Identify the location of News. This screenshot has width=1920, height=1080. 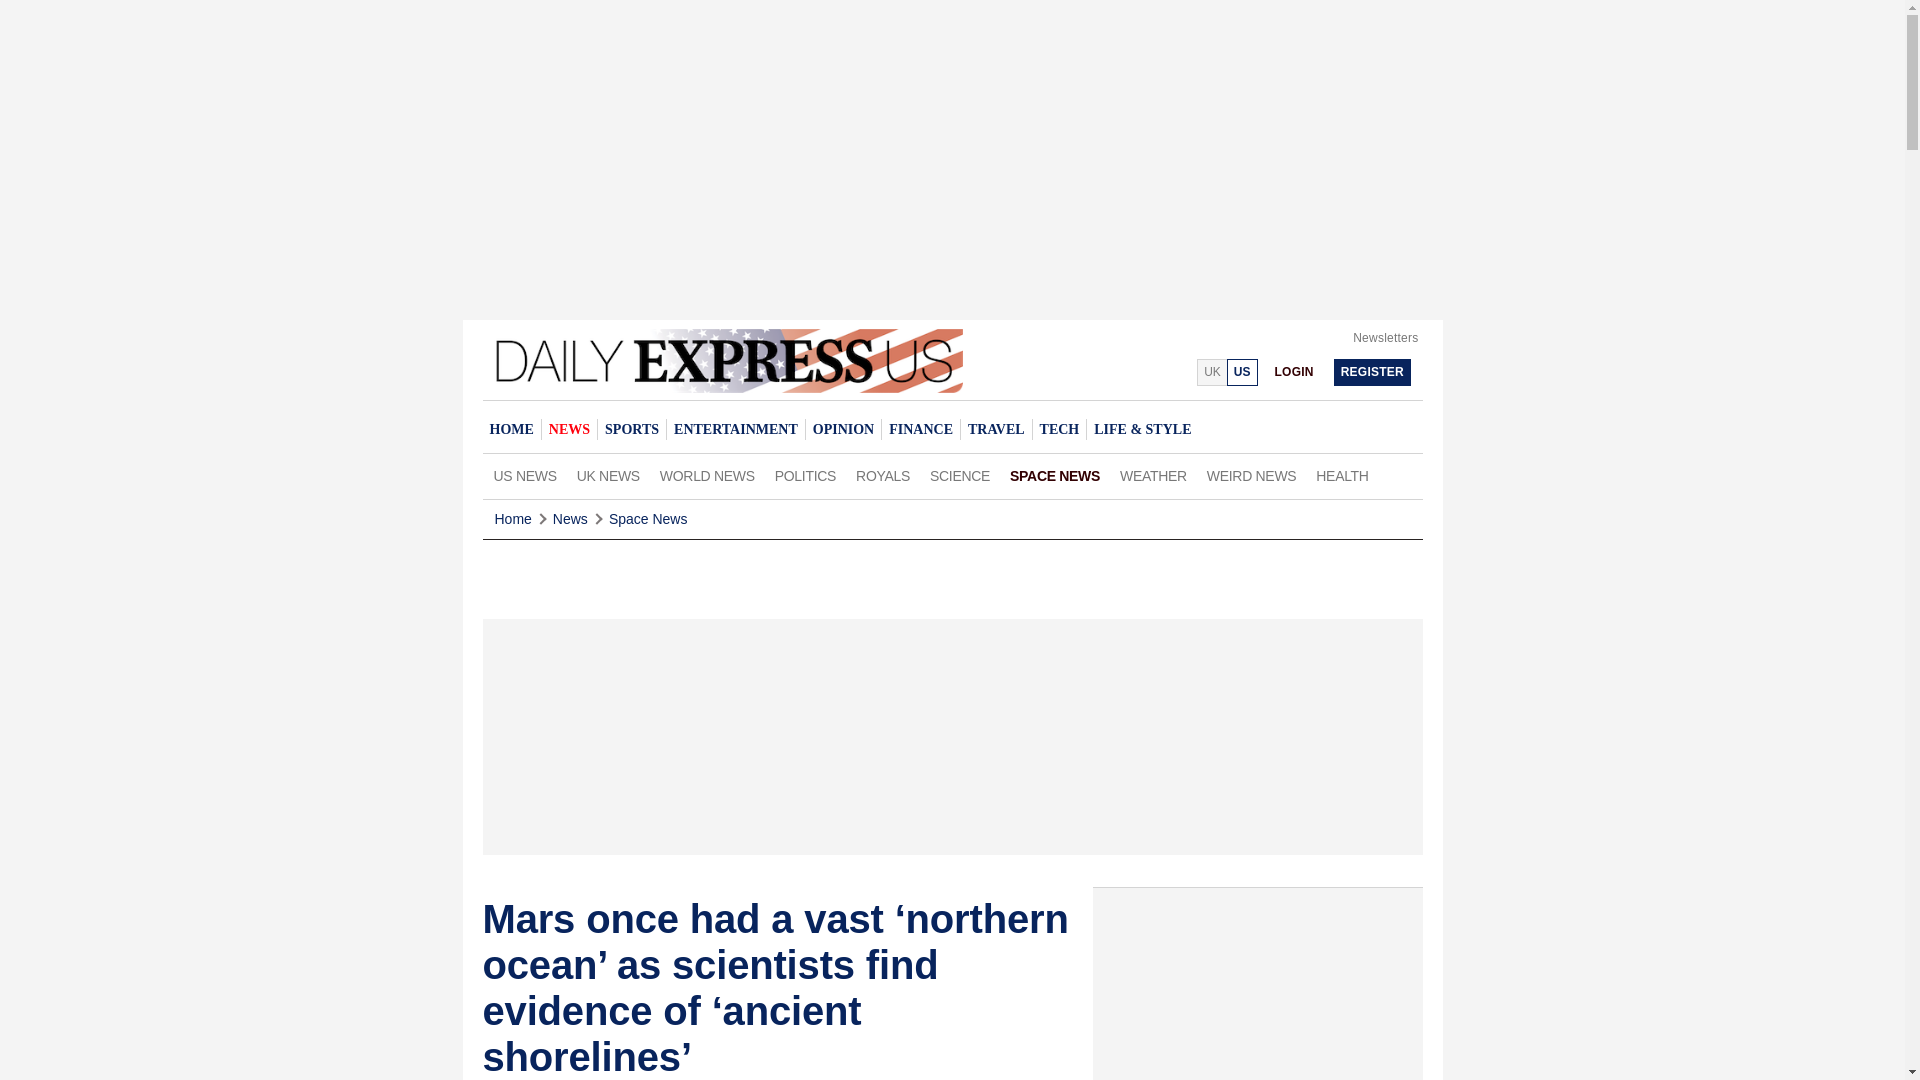
(570, 519).